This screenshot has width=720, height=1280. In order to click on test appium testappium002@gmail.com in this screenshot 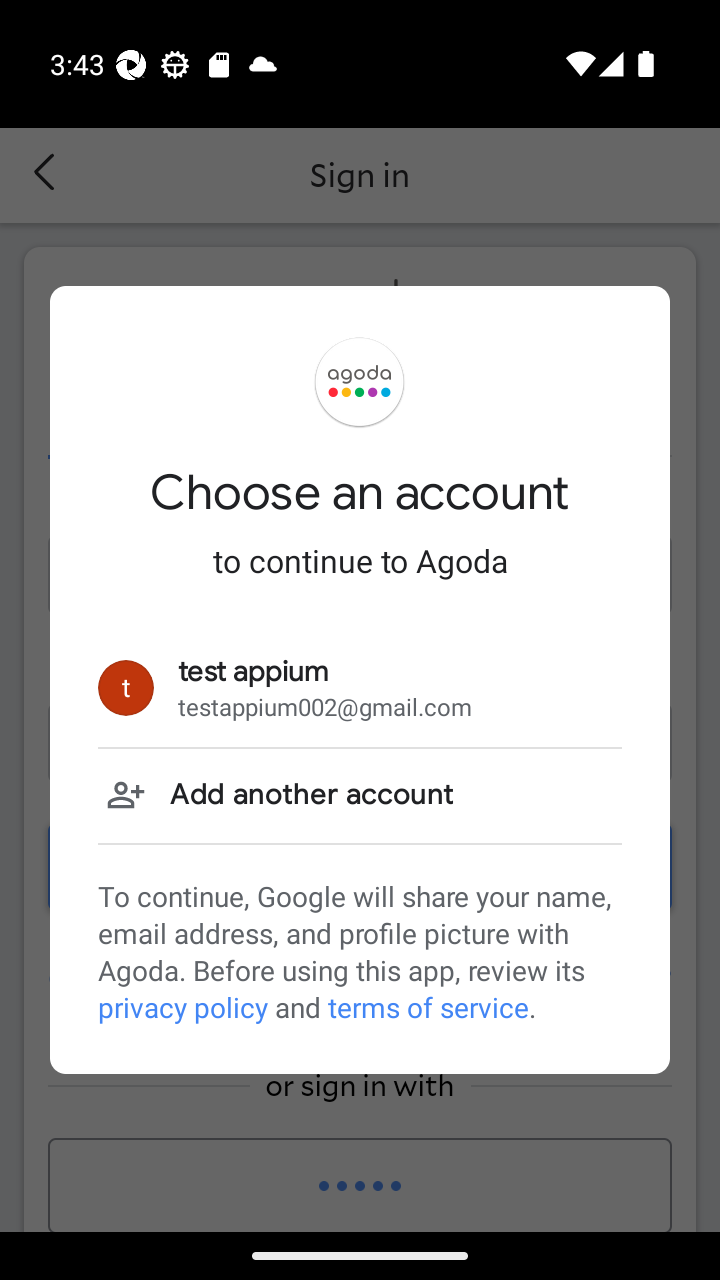, I will do `click(360, 688)`.